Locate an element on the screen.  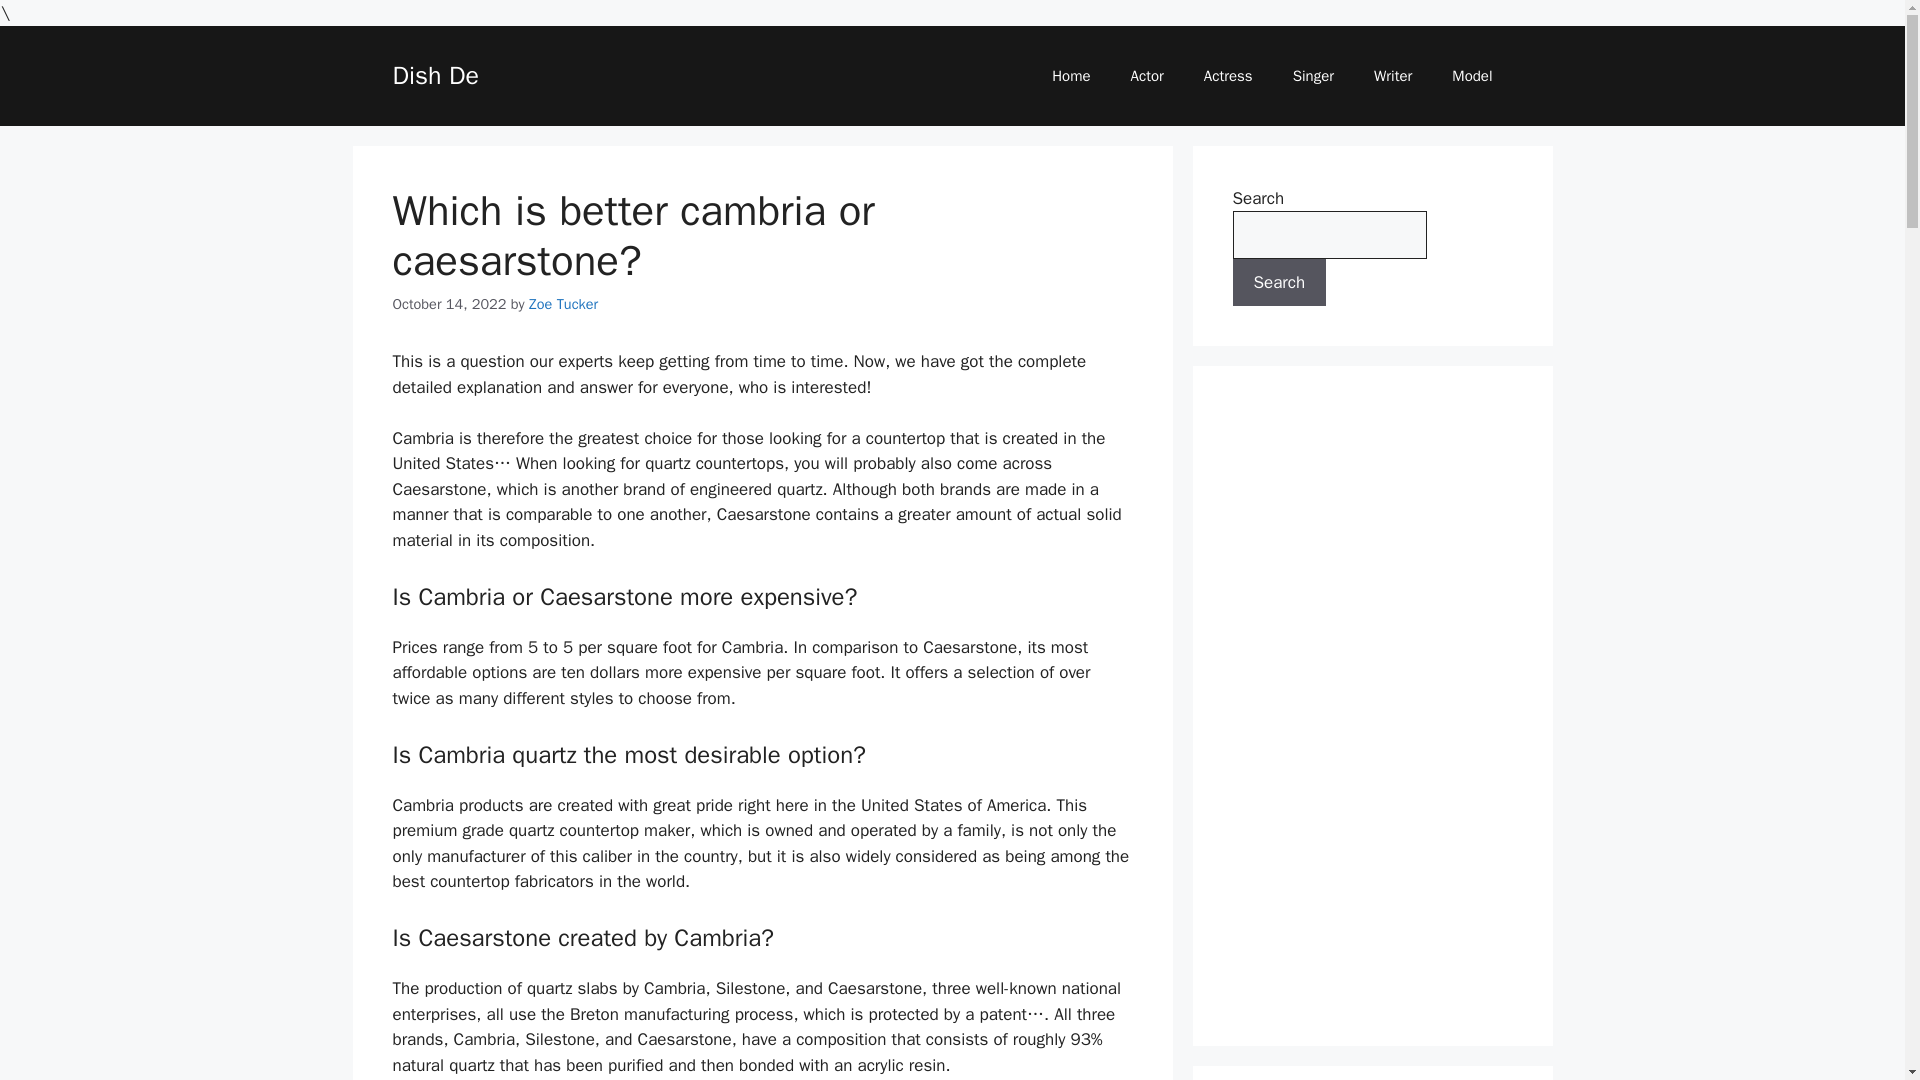
Writer is located at coordinates (1392, 76).